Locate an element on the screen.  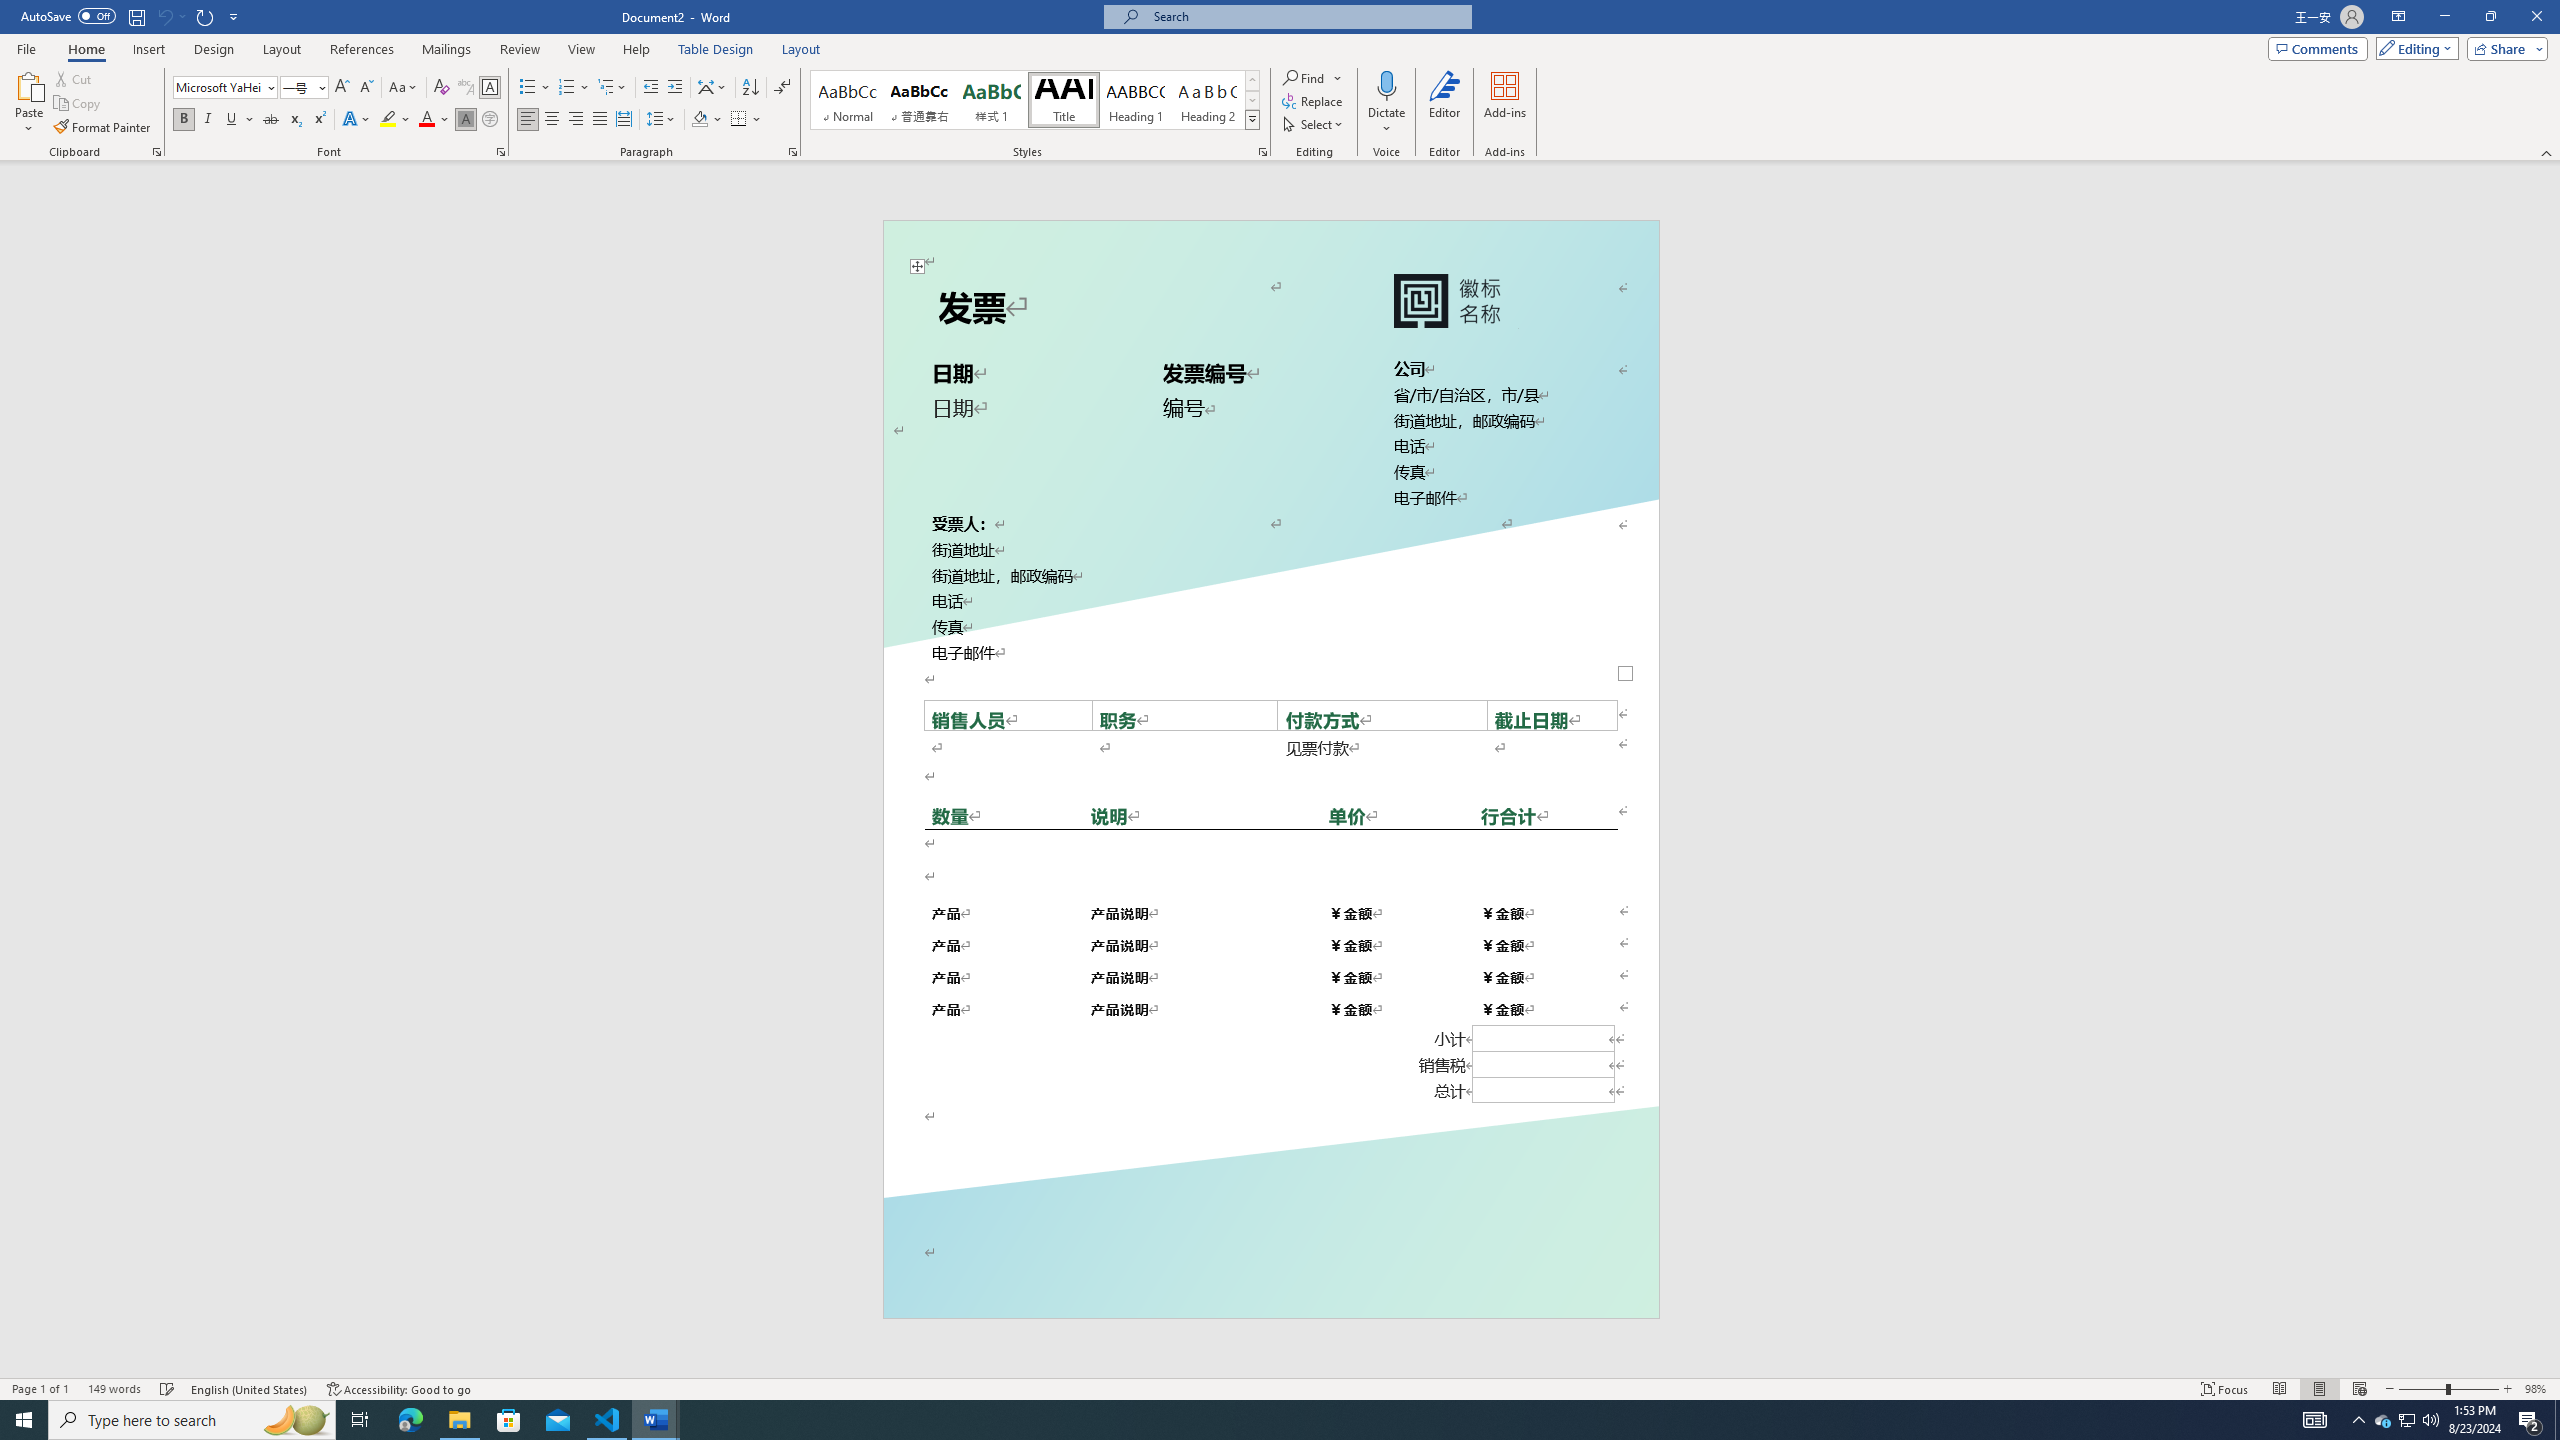
Change Case is located at coordinates (404, 88).